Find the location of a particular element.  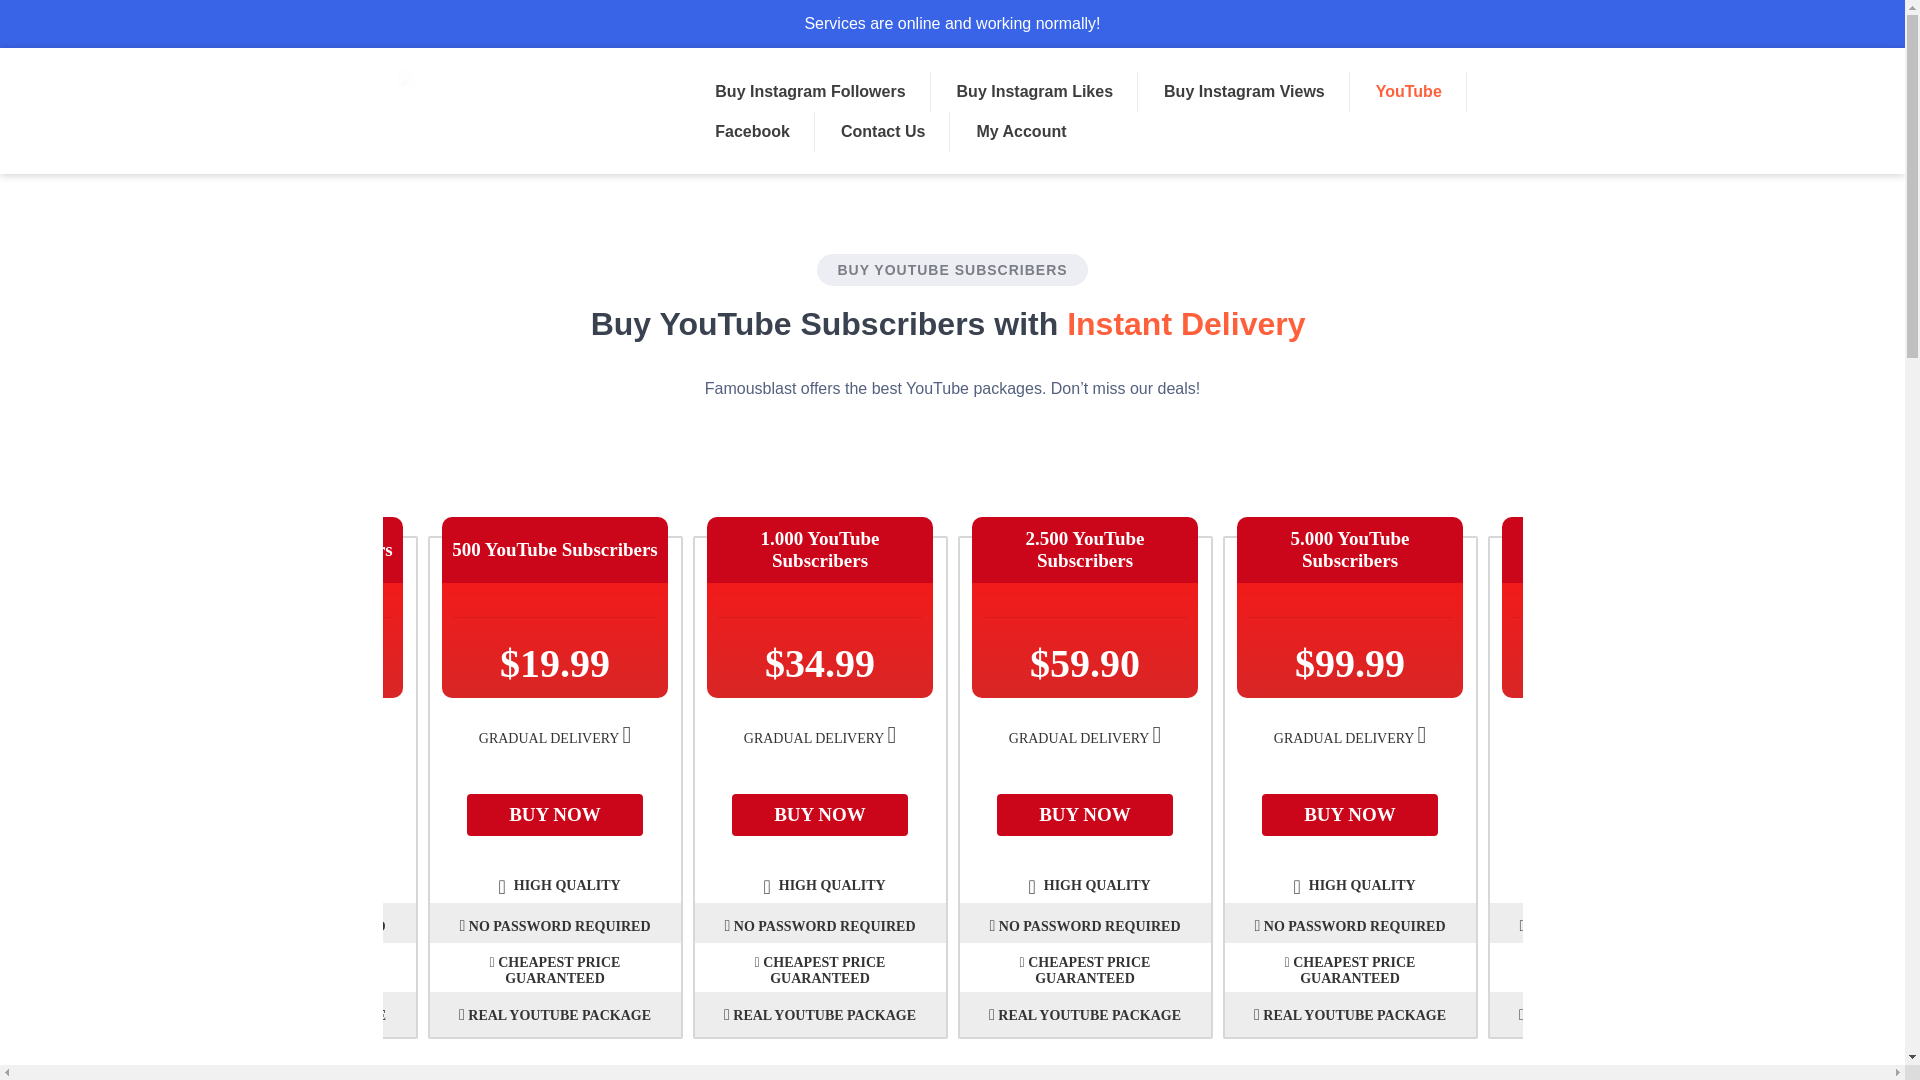

Buy Instagram Followers is located at coordinates (809, 92).